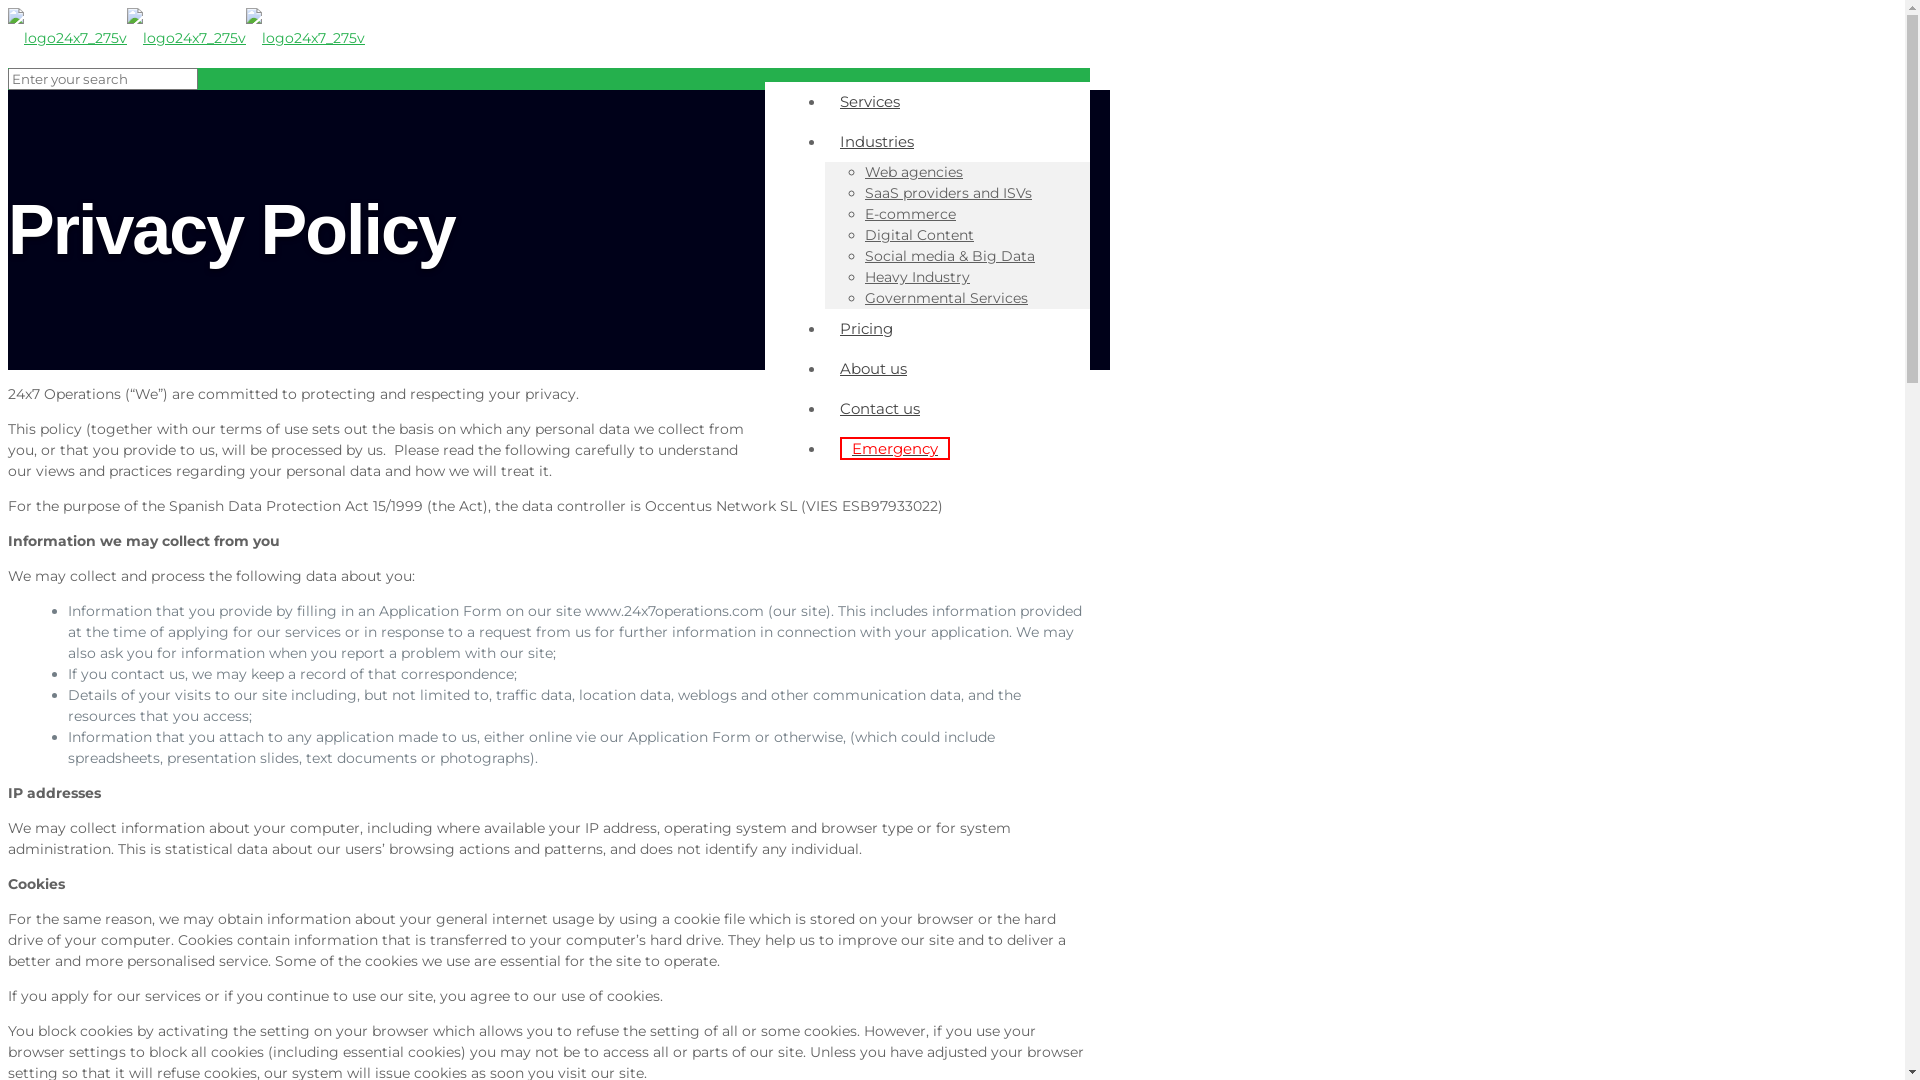 The height and width of the screenshot is (1080, 1920). What do you see at coordinates (877, 142) in the screenshot?
I see `Industries` at bounding box center [877, 142].